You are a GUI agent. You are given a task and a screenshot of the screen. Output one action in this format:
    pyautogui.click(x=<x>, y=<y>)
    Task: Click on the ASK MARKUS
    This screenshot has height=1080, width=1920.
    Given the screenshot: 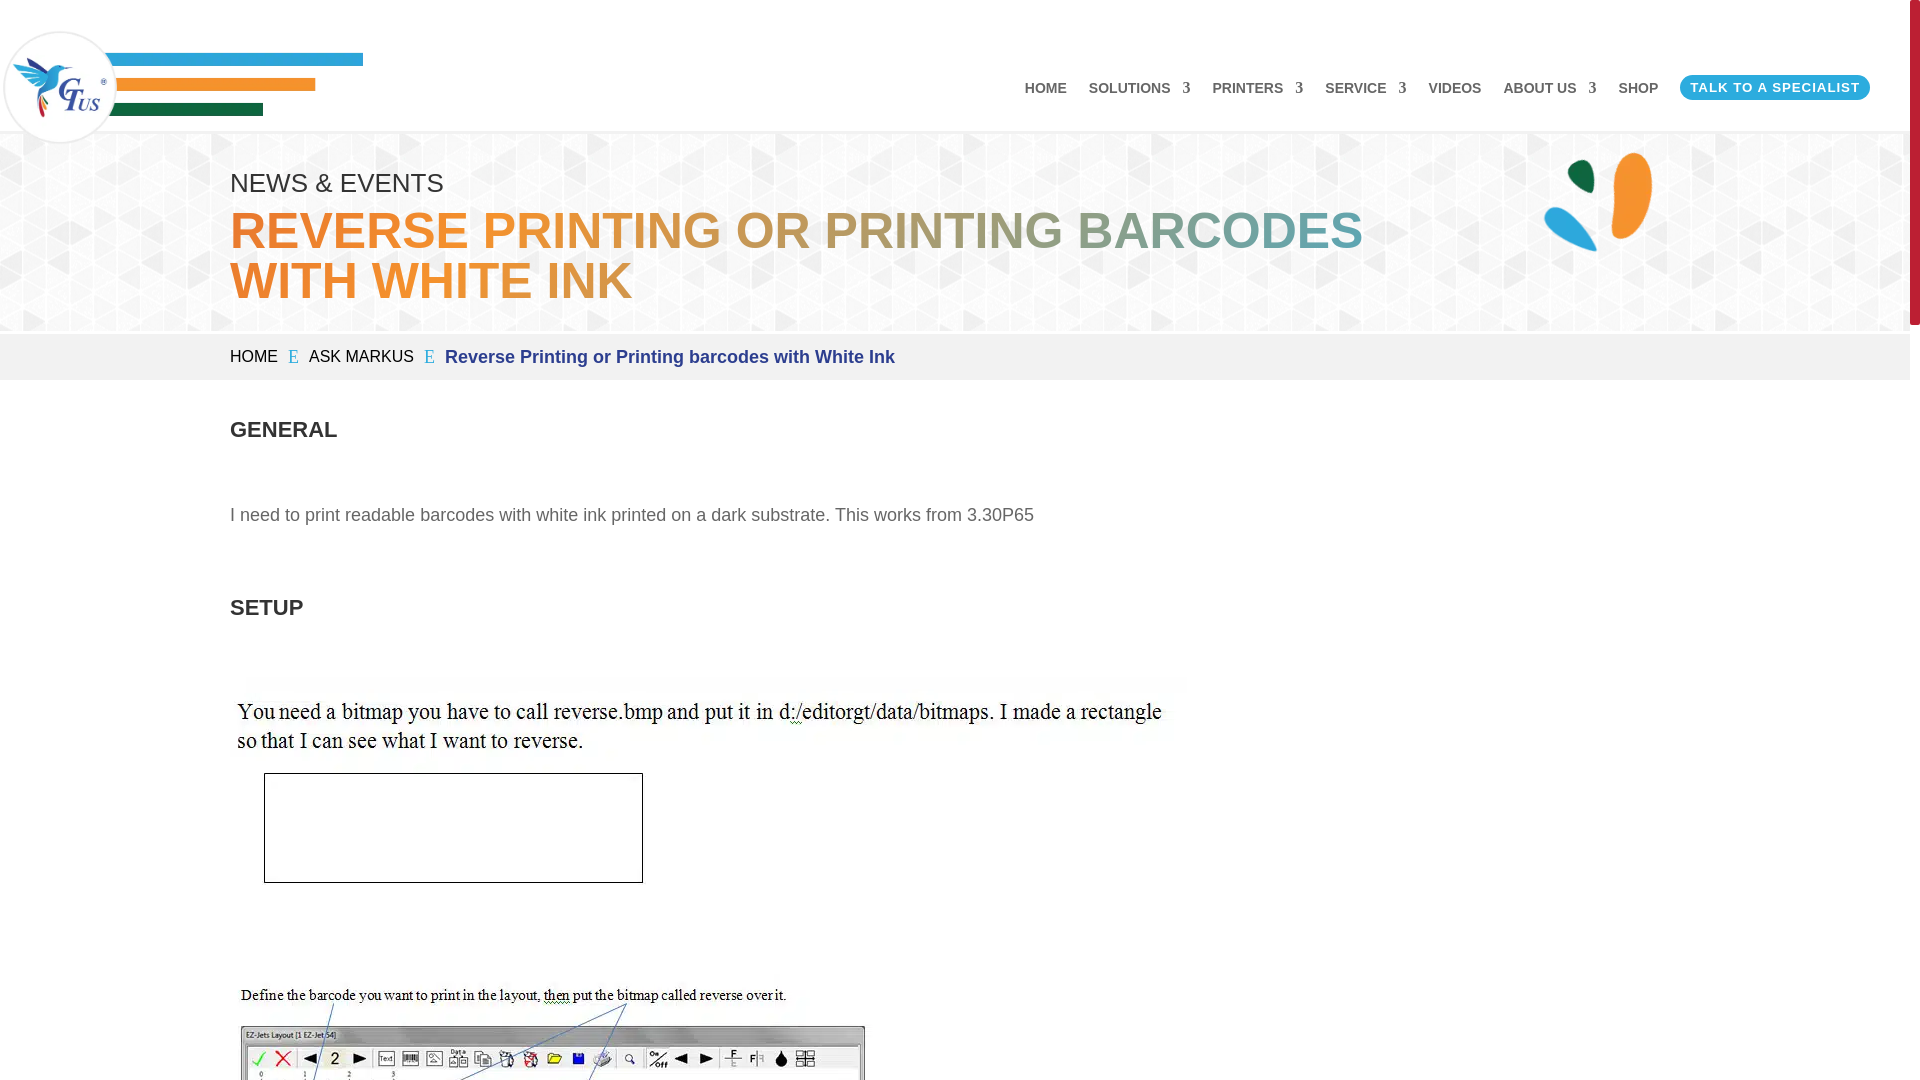 What is the action you would take?
    pyautogui.click(x=362, y=357)
    